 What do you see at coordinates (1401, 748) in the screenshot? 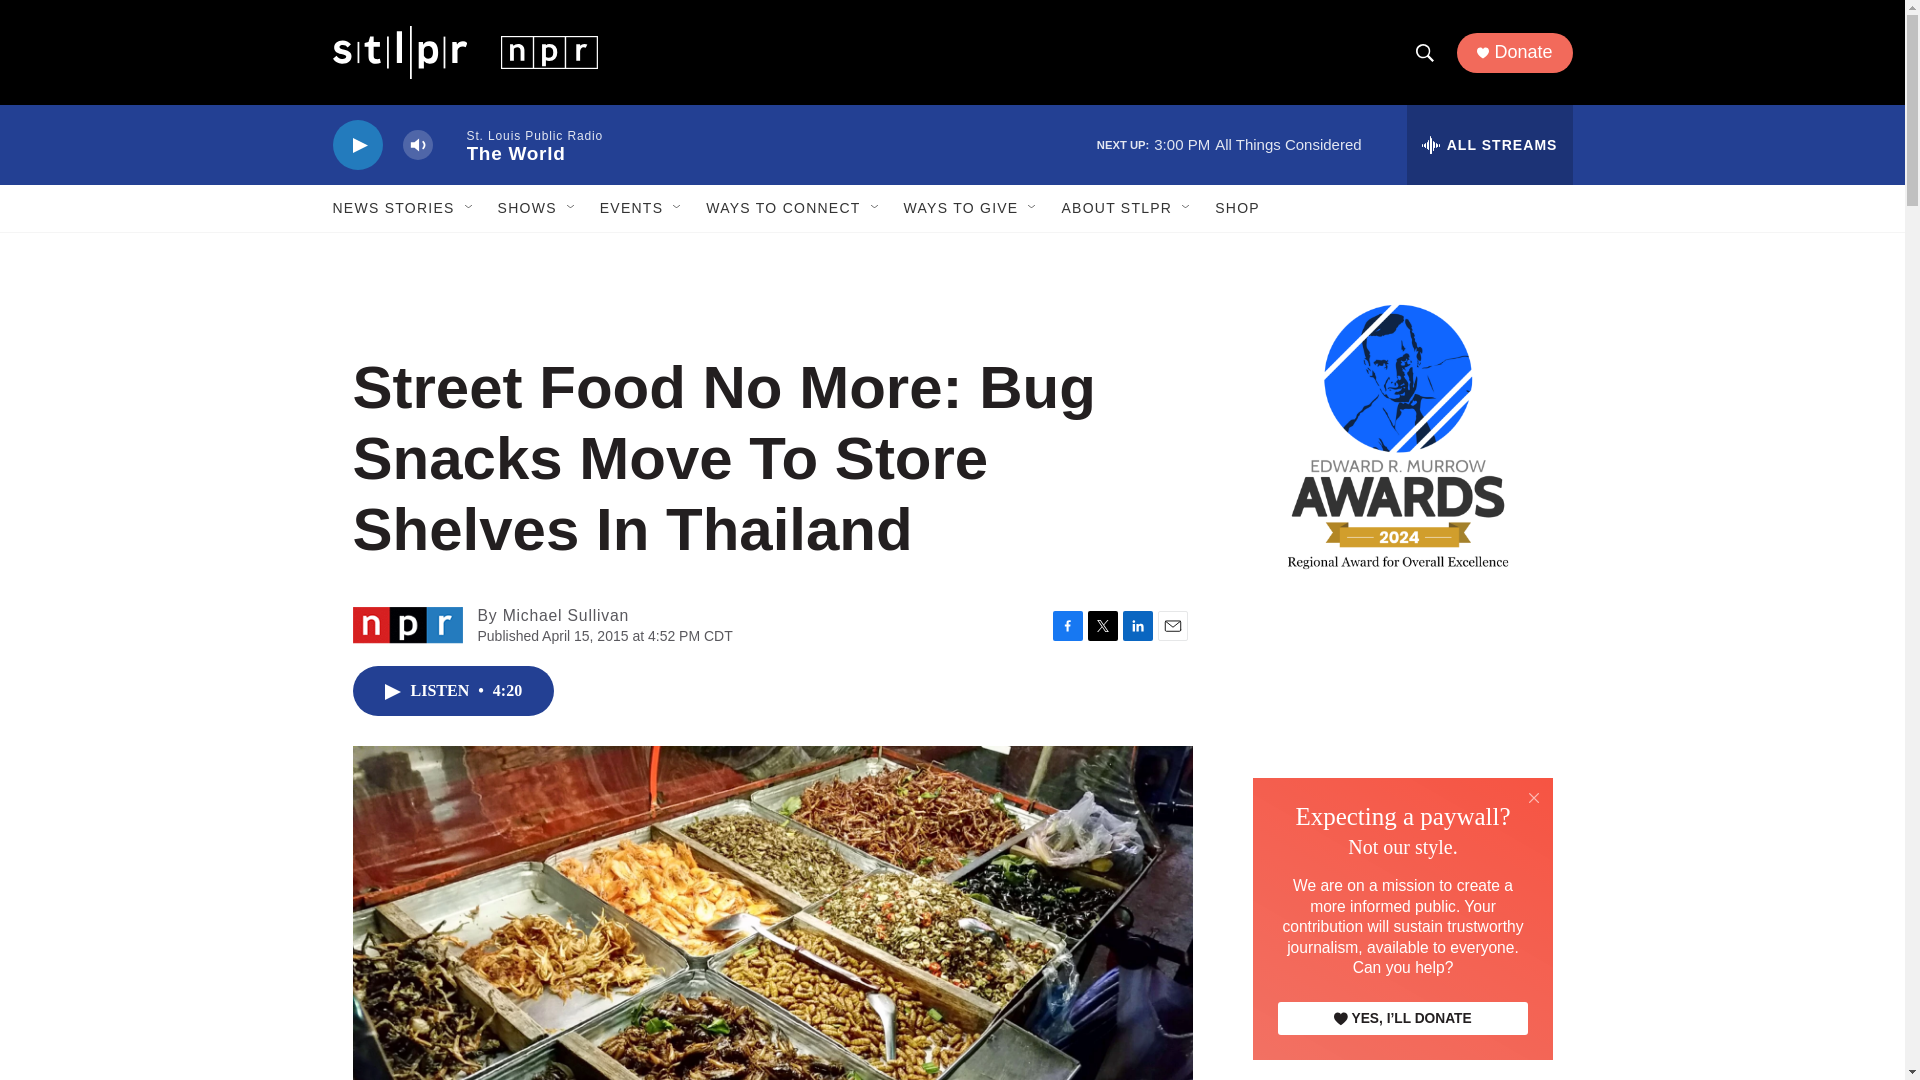
I see `3rd party ad content` at bounding box center [1401, 748].